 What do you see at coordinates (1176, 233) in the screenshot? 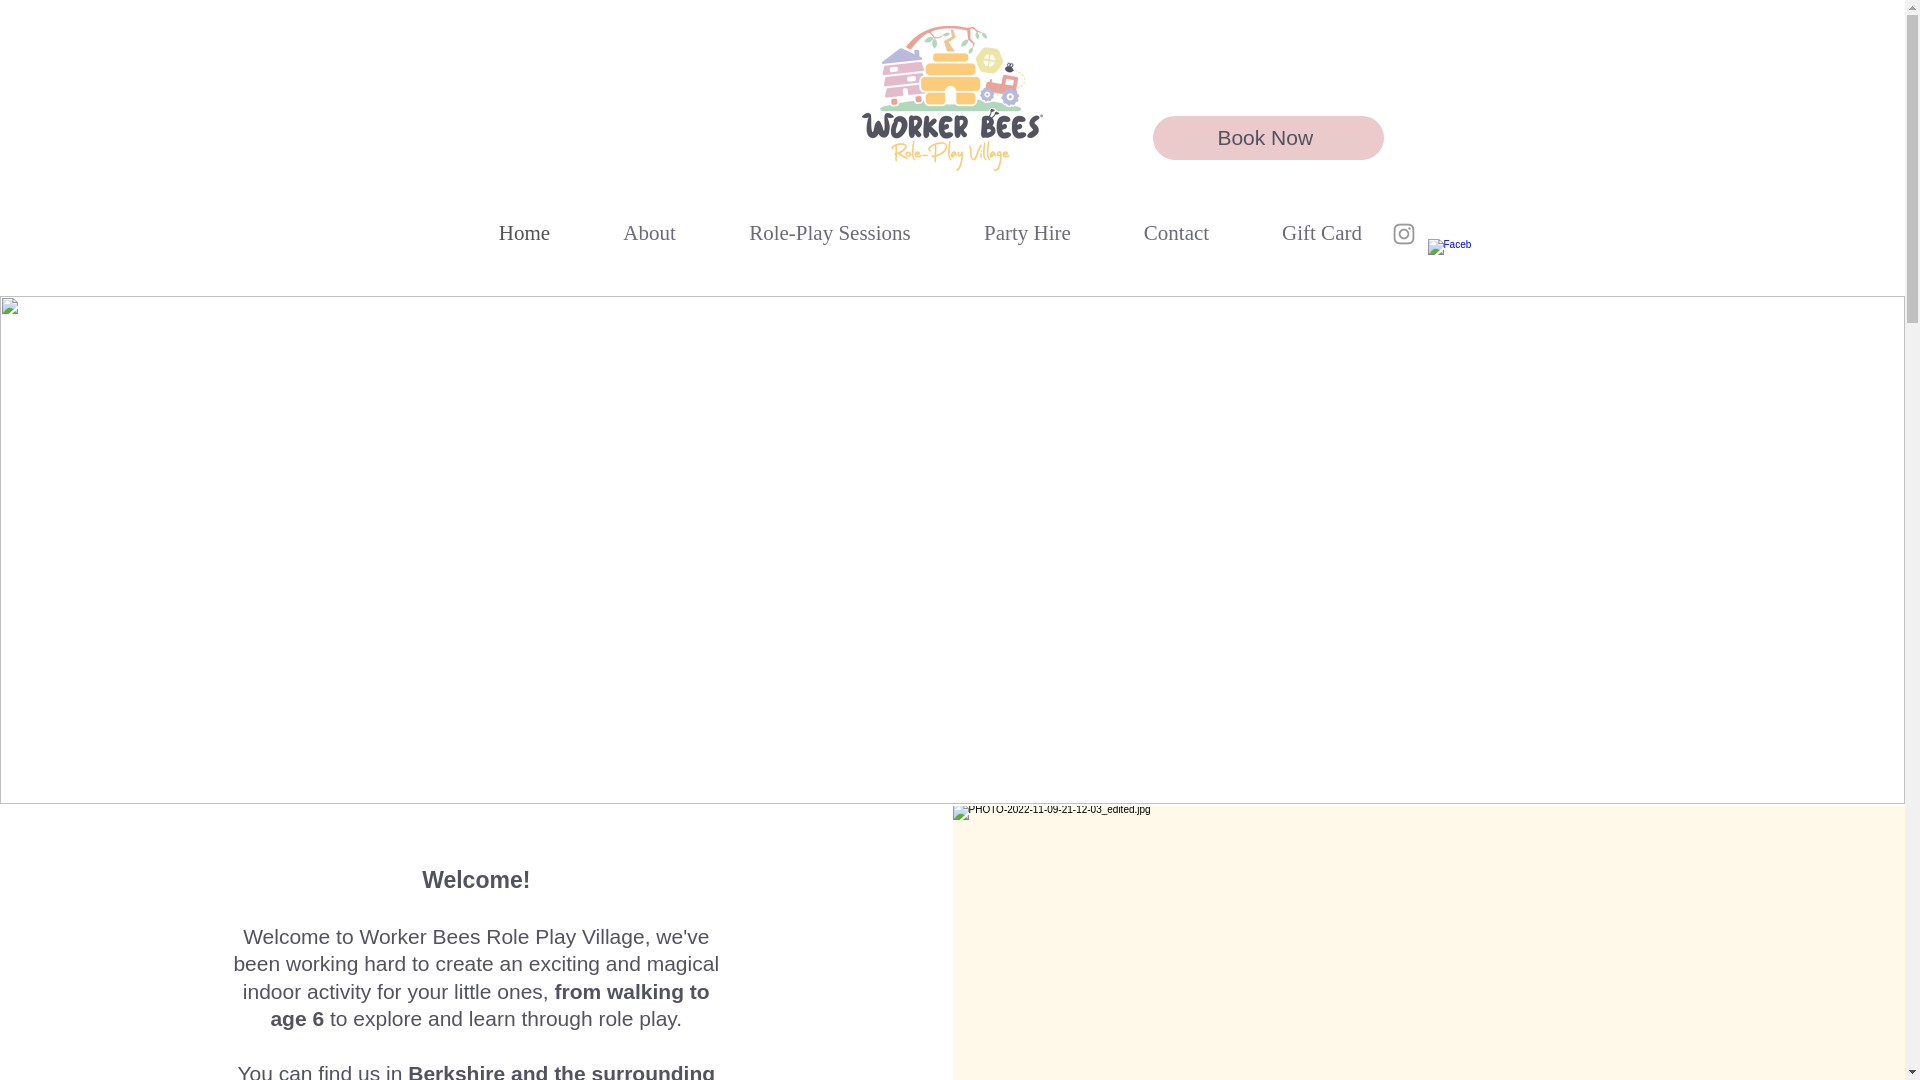
I see `Contact` at bounding box center [1176, 233].